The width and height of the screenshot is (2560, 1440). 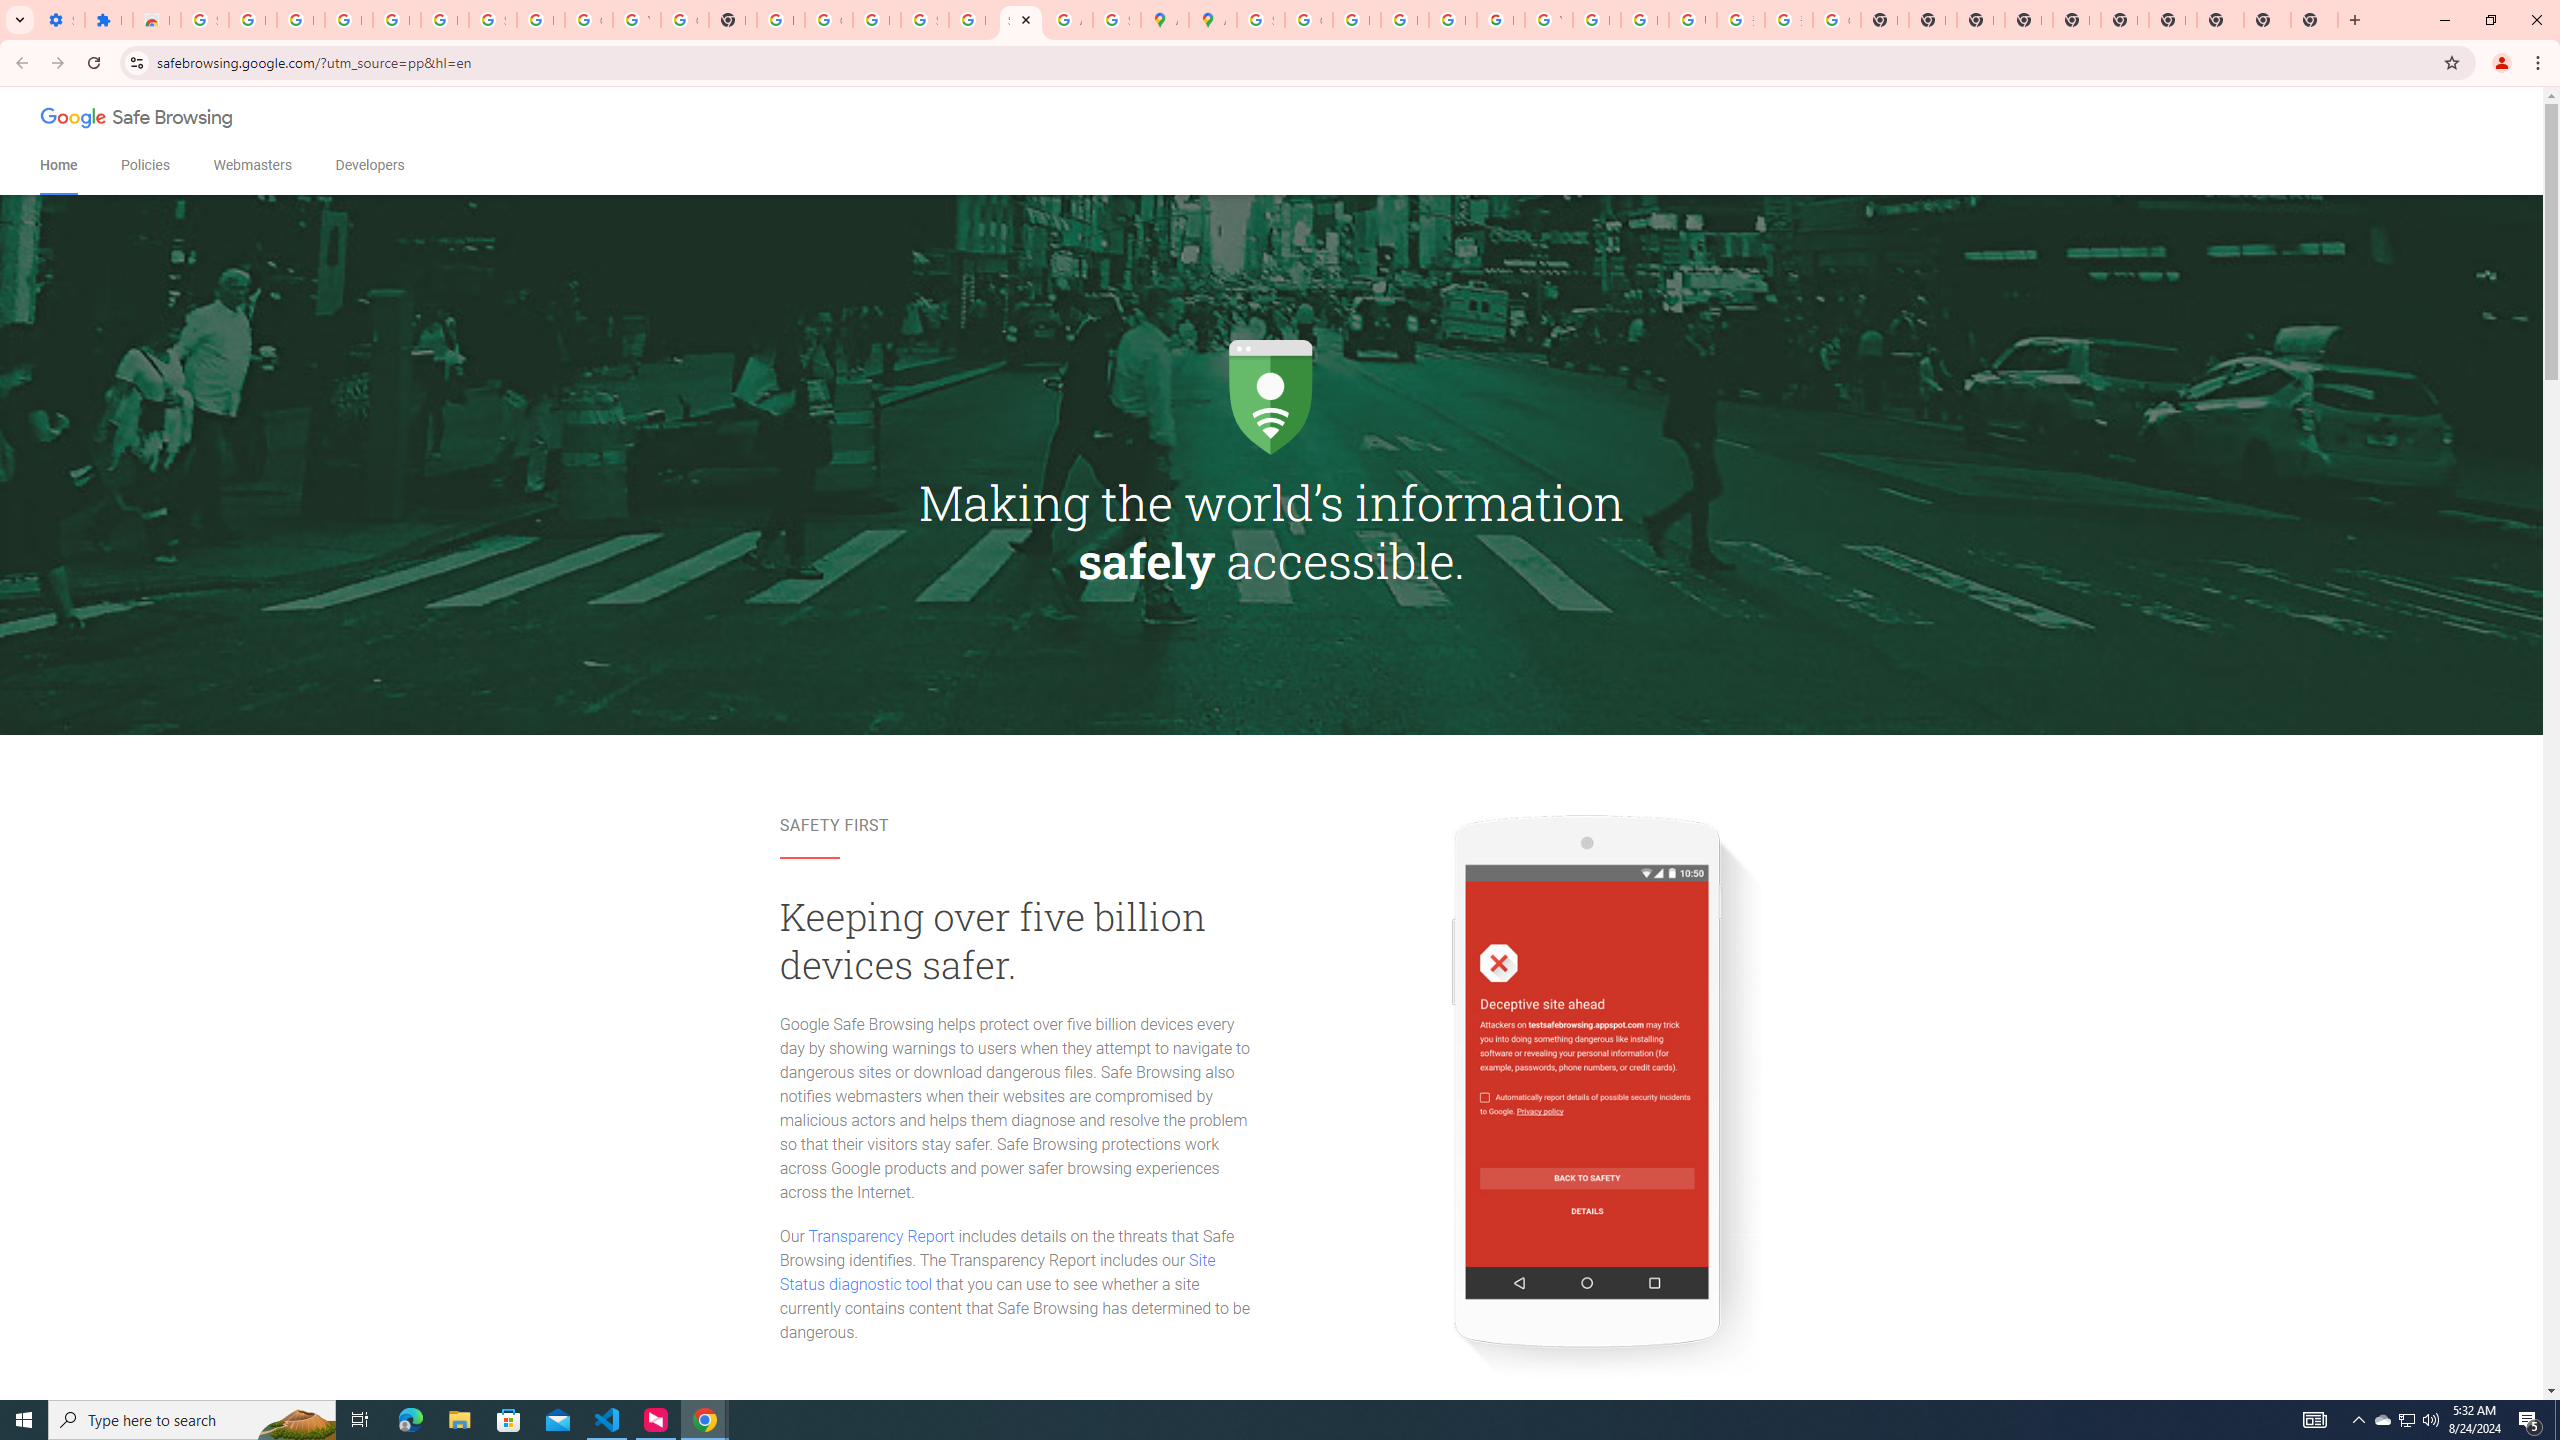 I want to click on Sign in - Google Accounts, so click(x=204, y=20).